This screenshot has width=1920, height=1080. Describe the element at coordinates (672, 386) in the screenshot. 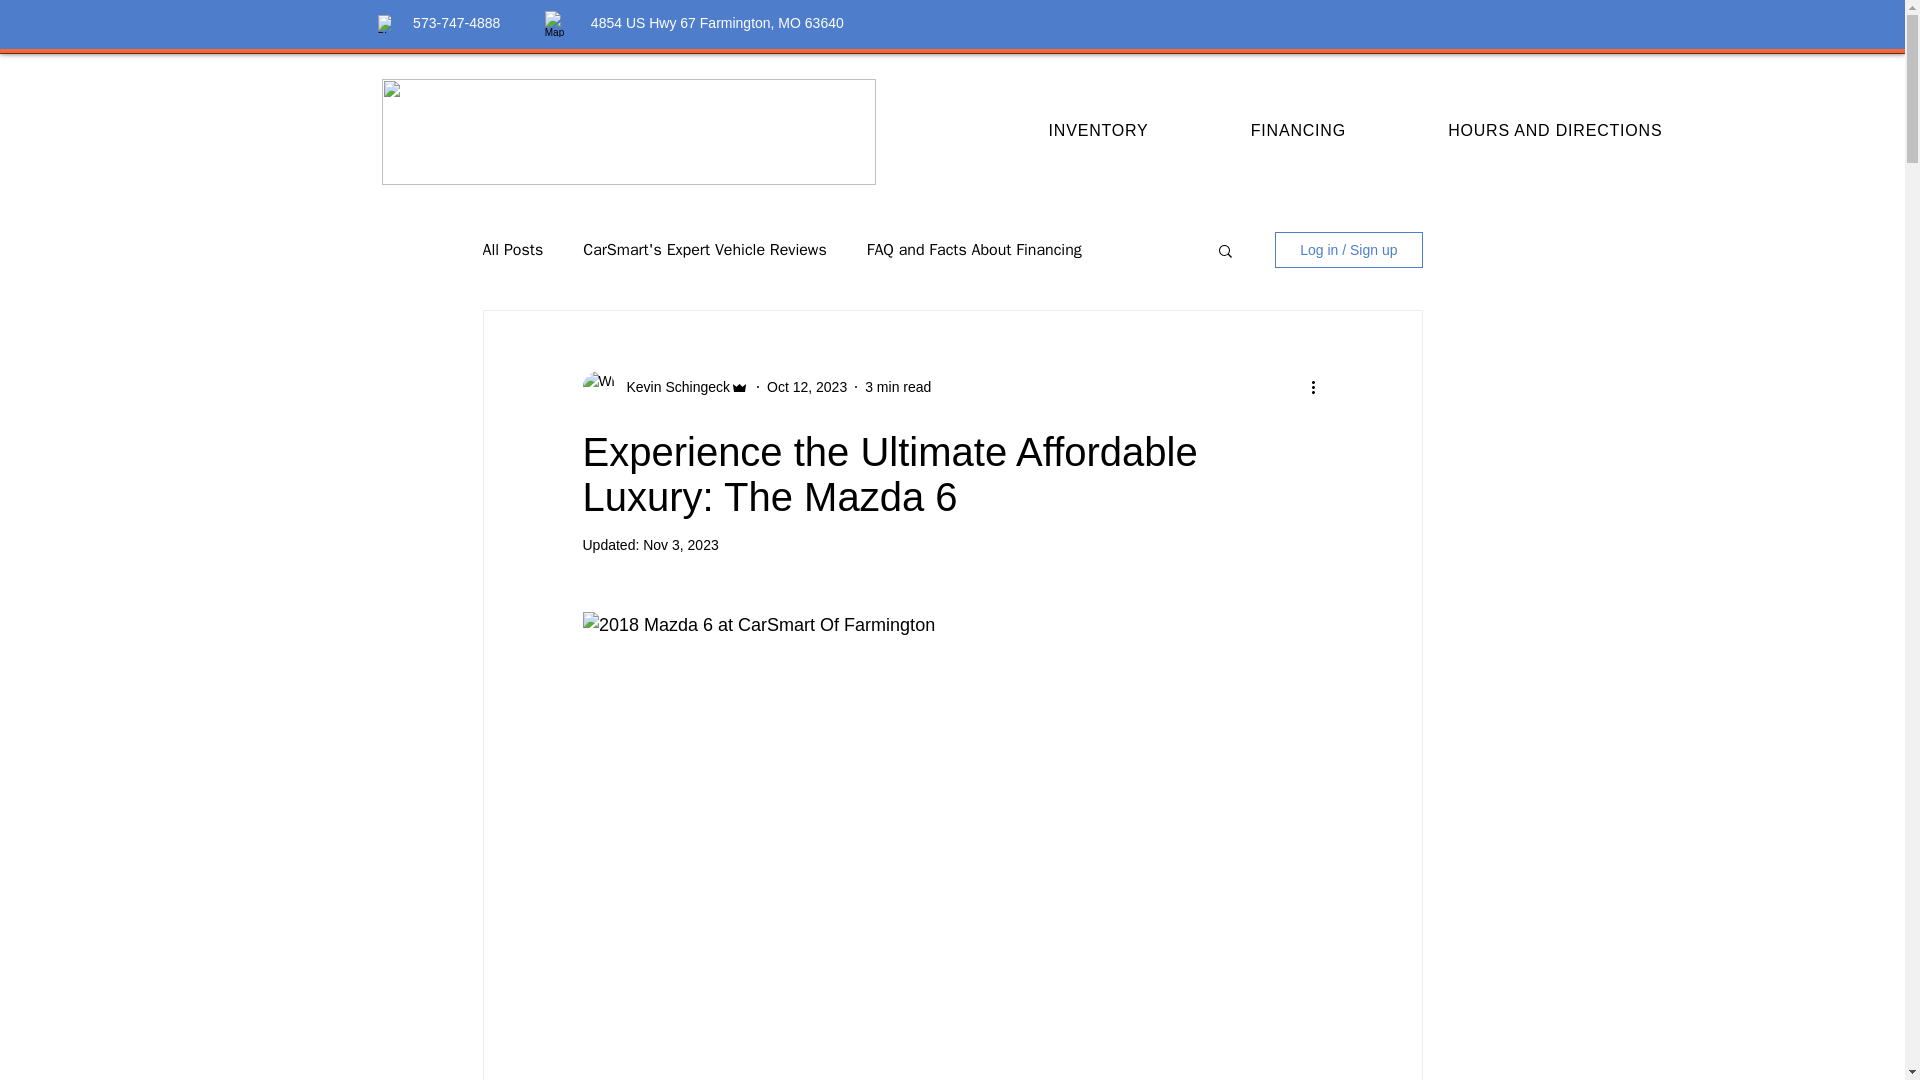

I see `Kevin Schingeck` at that location.